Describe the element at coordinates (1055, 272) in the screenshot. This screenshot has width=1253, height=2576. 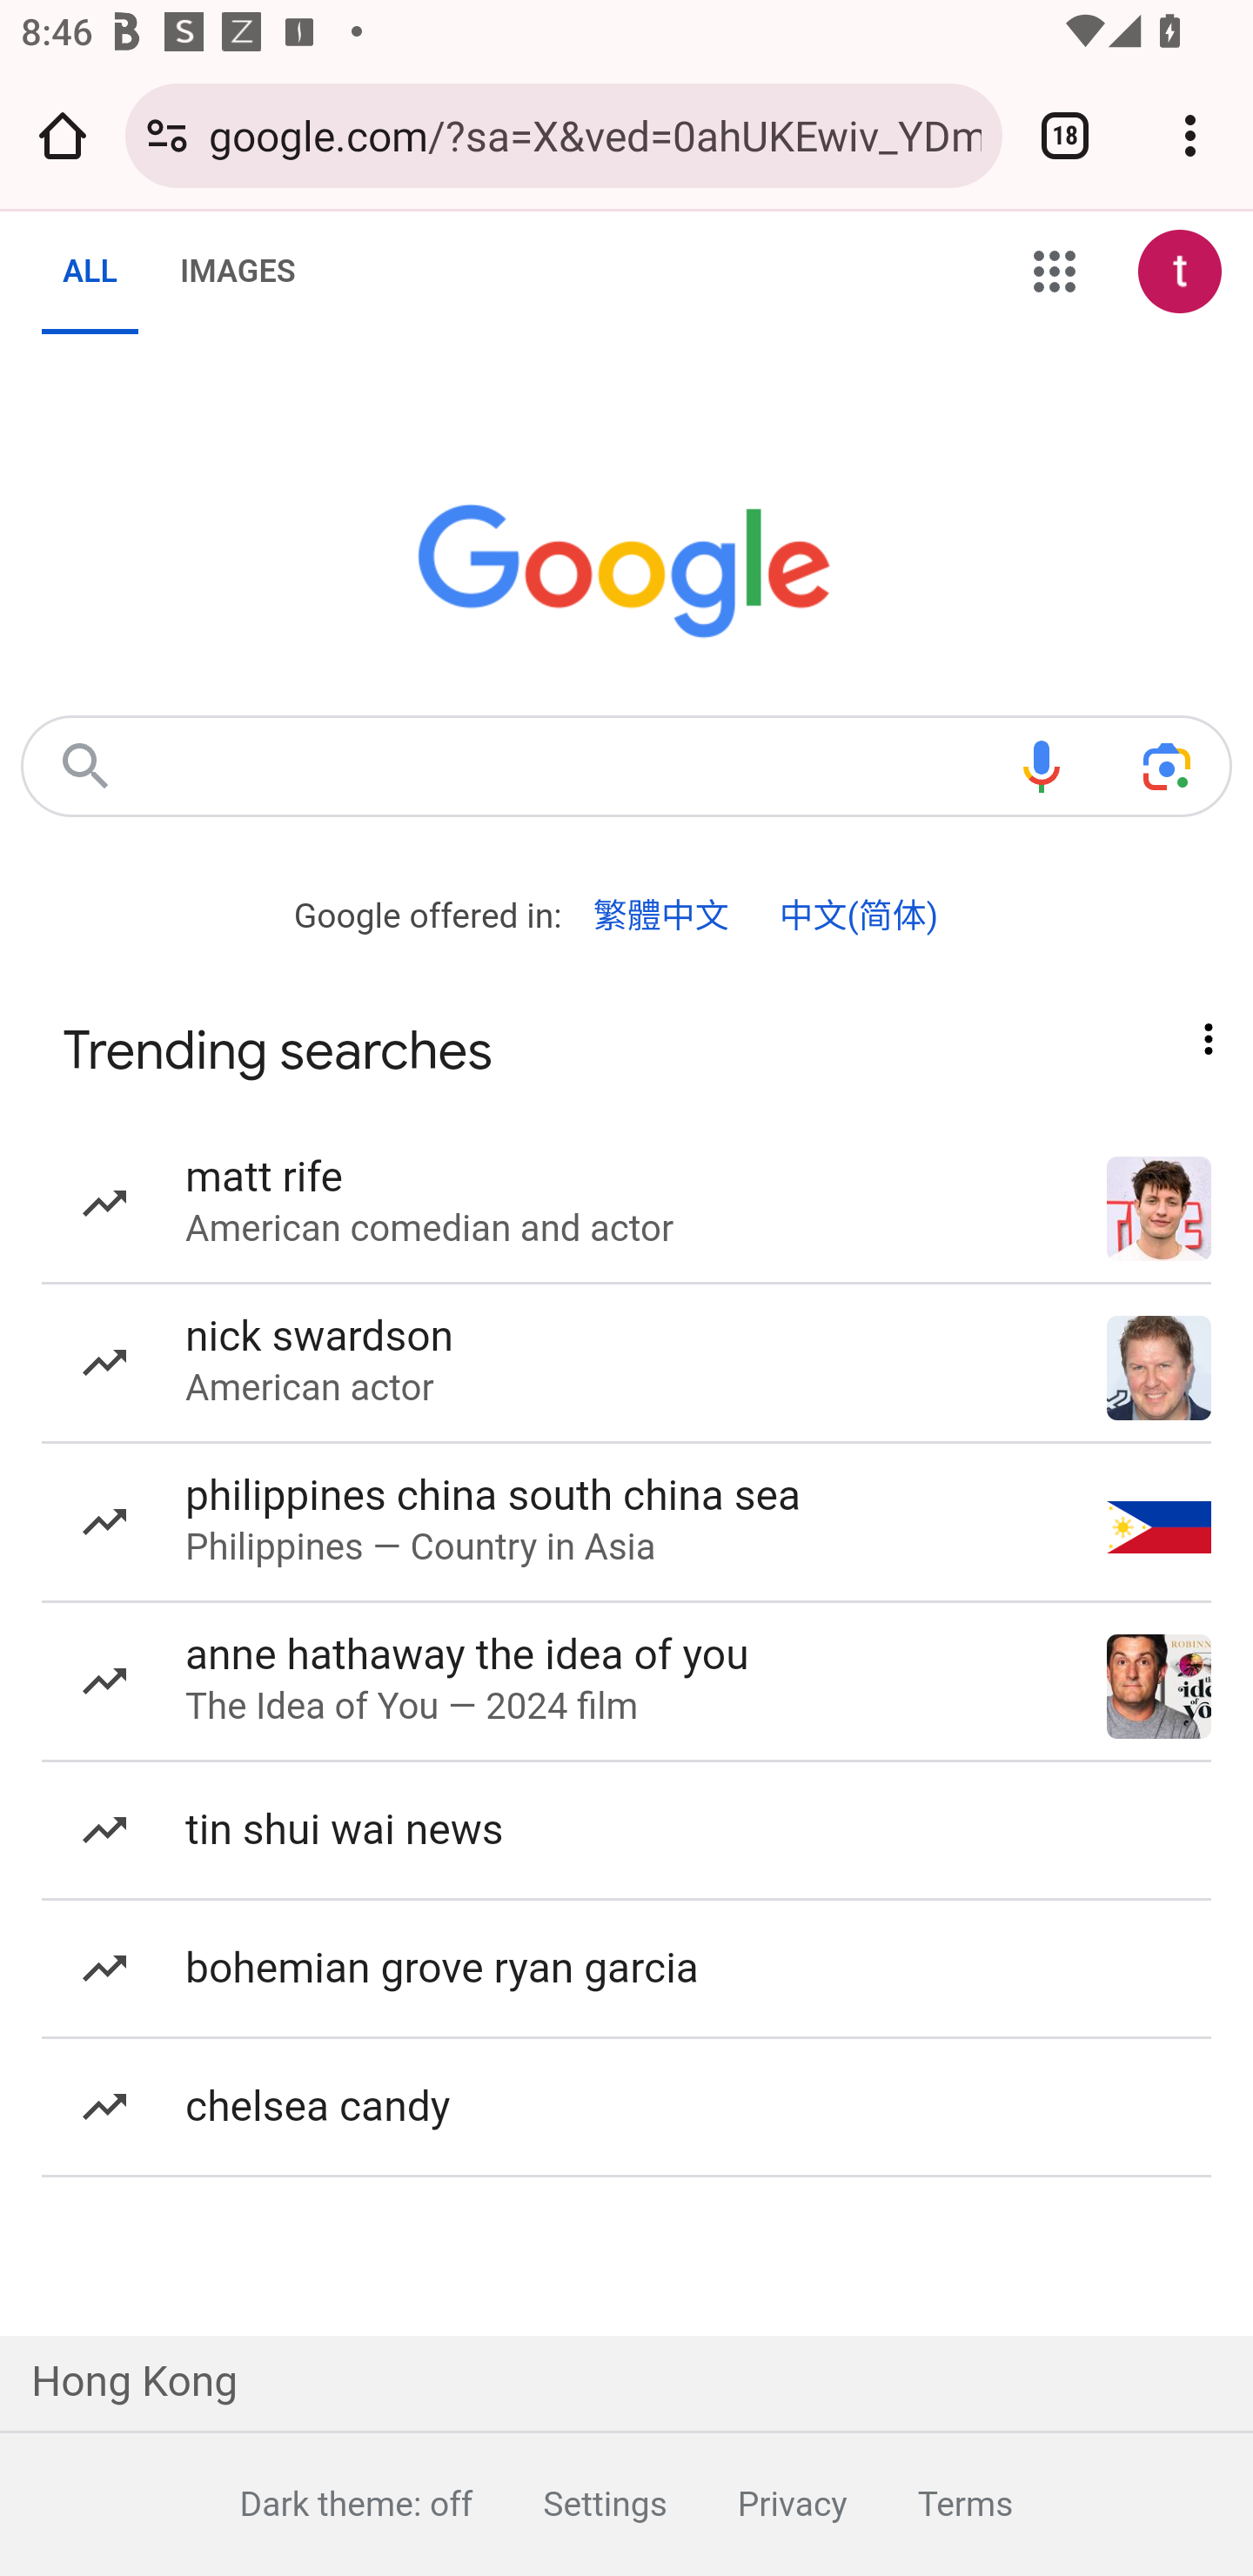
I see `Google apps` at that location.